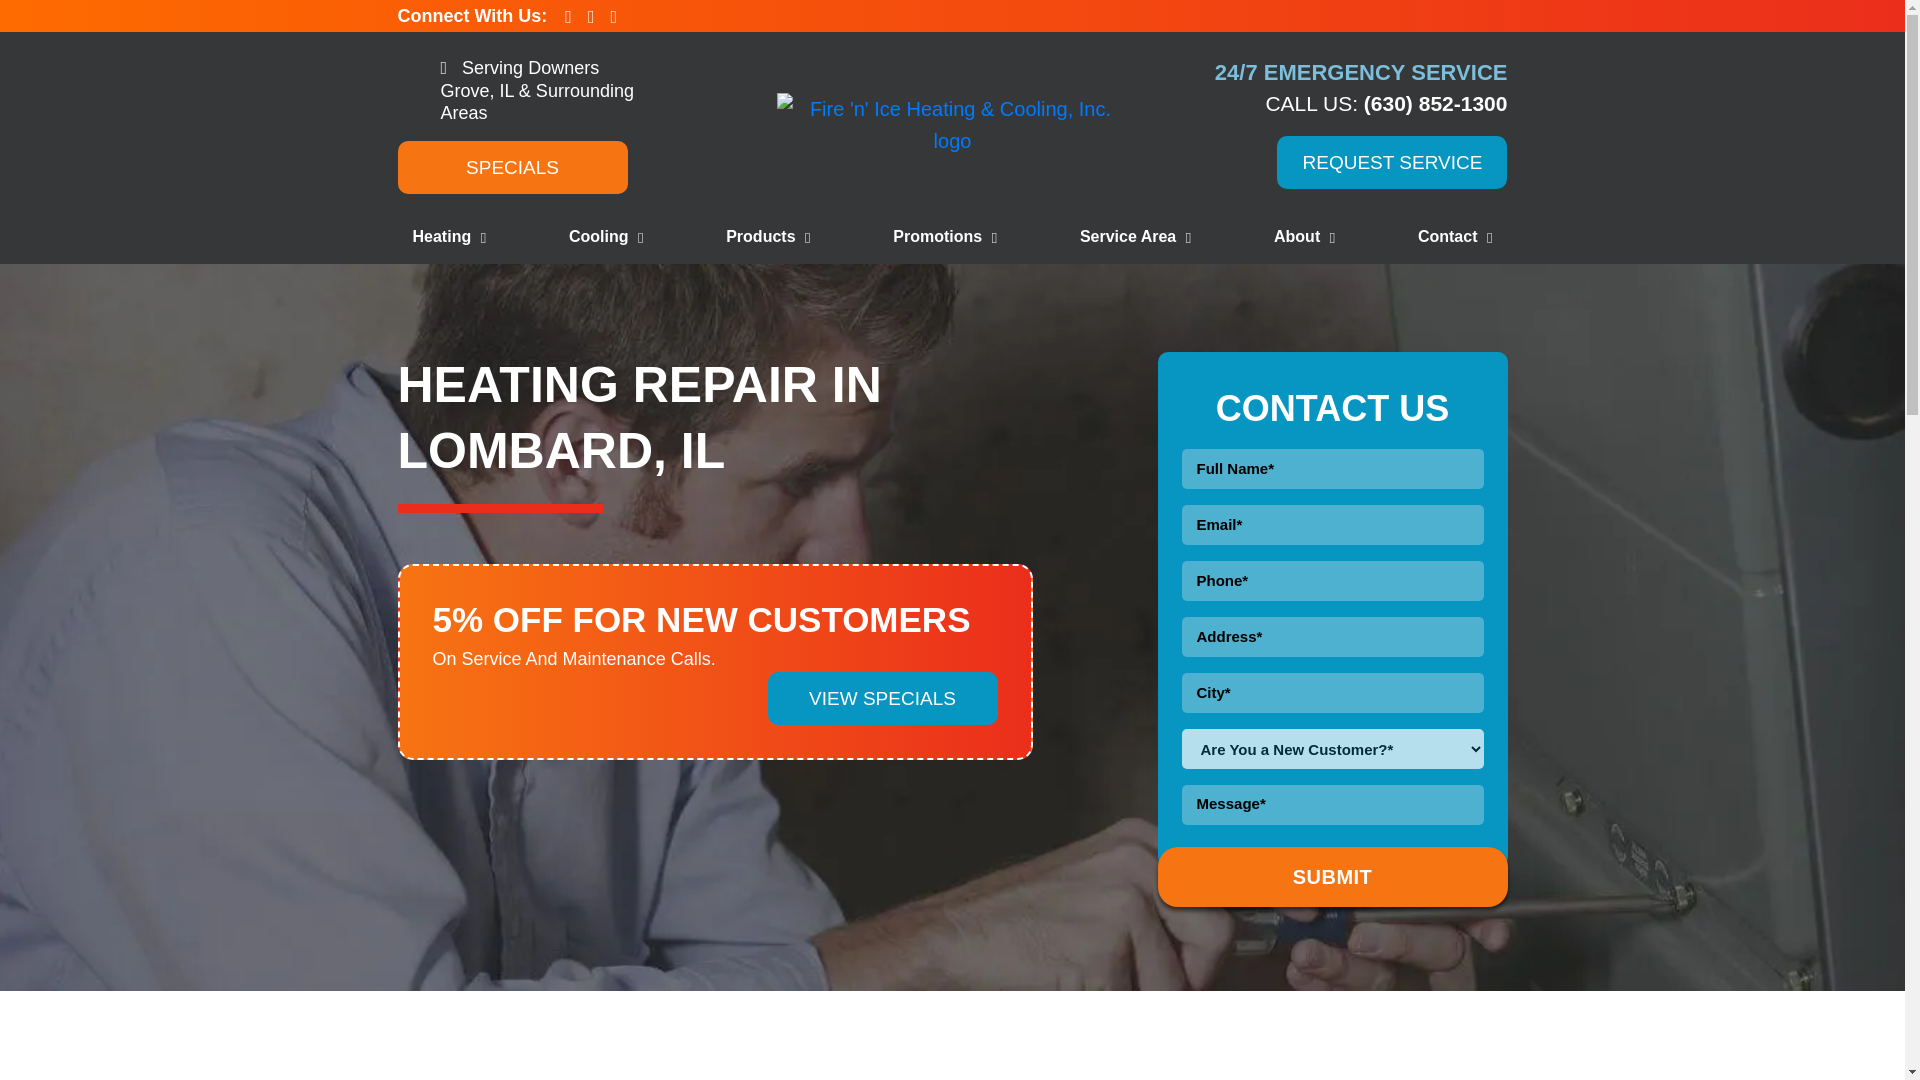 This screenshot has width=1920, height=1080. Describe the element at coordinates (449, 236) in the screenshot. I see `Heating` at that location.